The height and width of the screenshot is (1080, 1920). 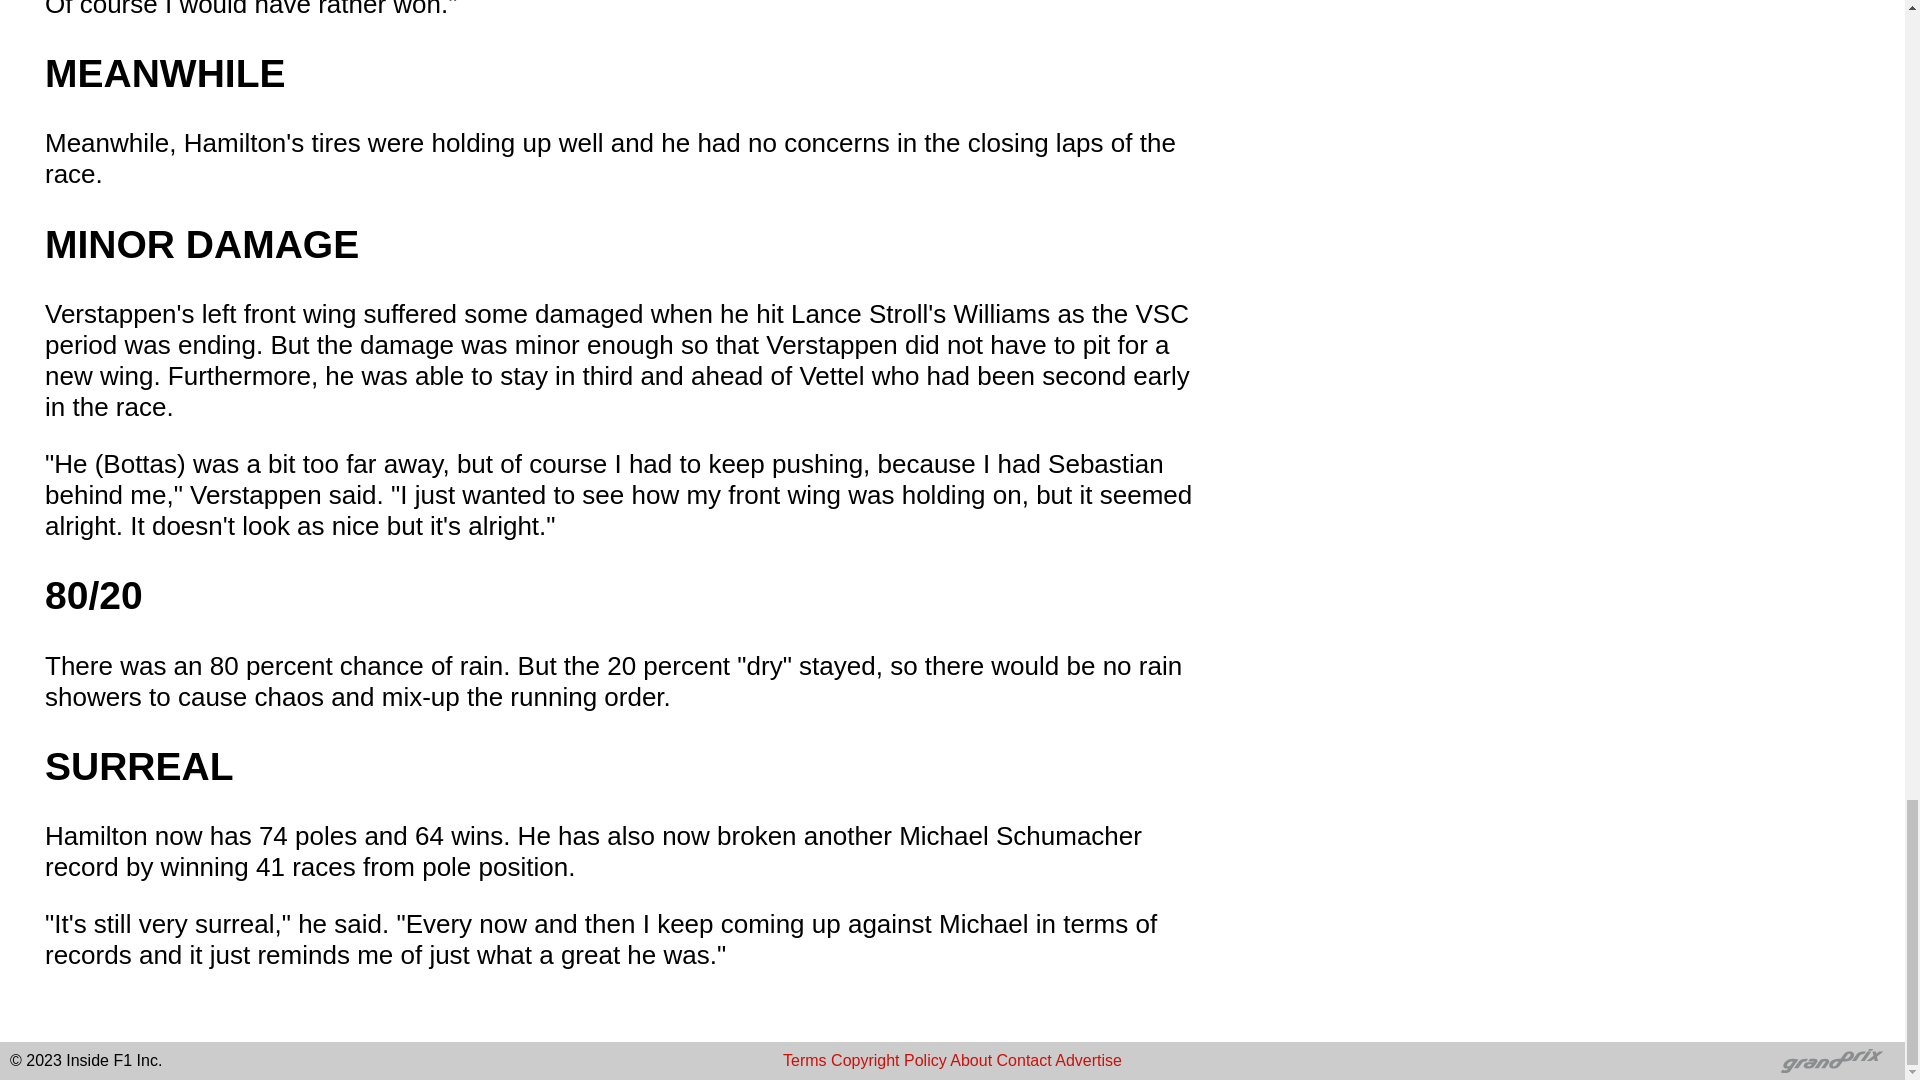 I want to click on Copyright, so click(x=864, y=1060).